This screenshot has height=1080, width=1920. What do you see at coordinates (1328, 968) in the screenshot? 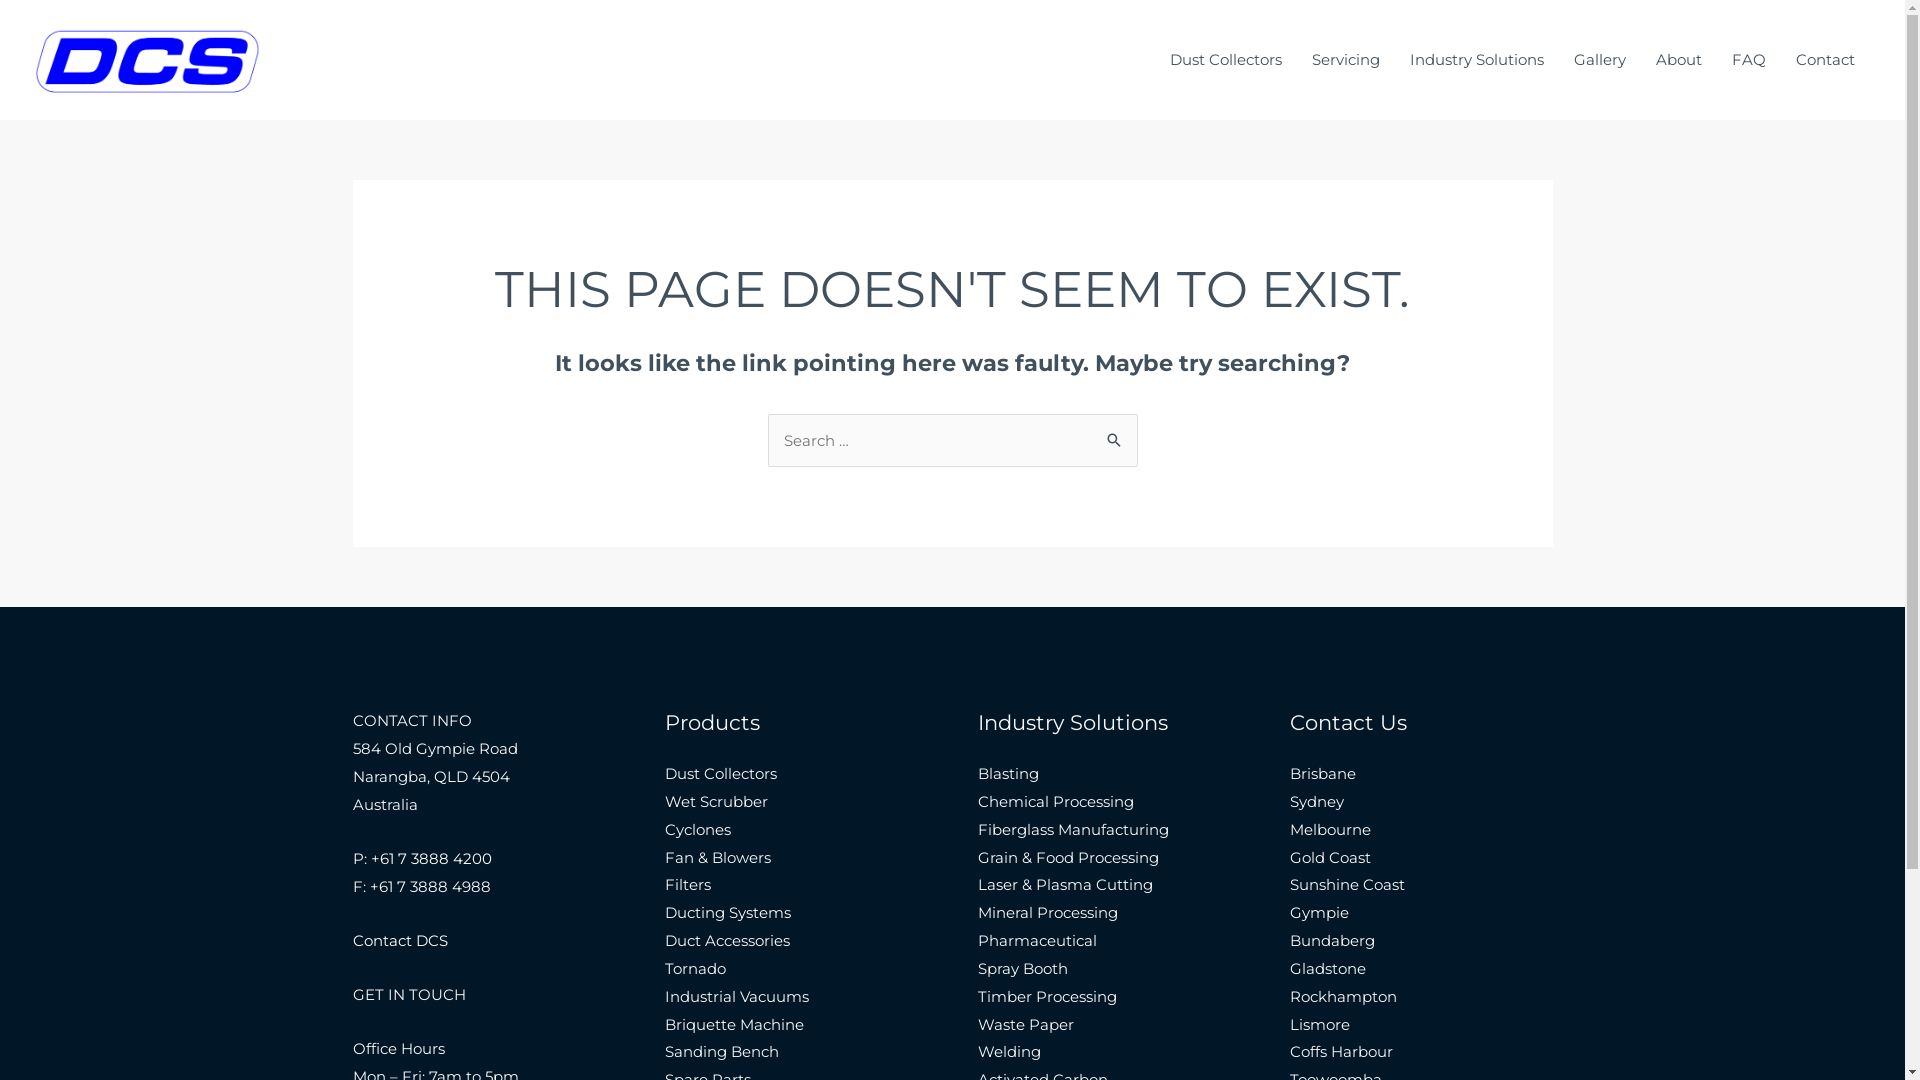
I see `Gladstone` at bounding box center [1328, 968].